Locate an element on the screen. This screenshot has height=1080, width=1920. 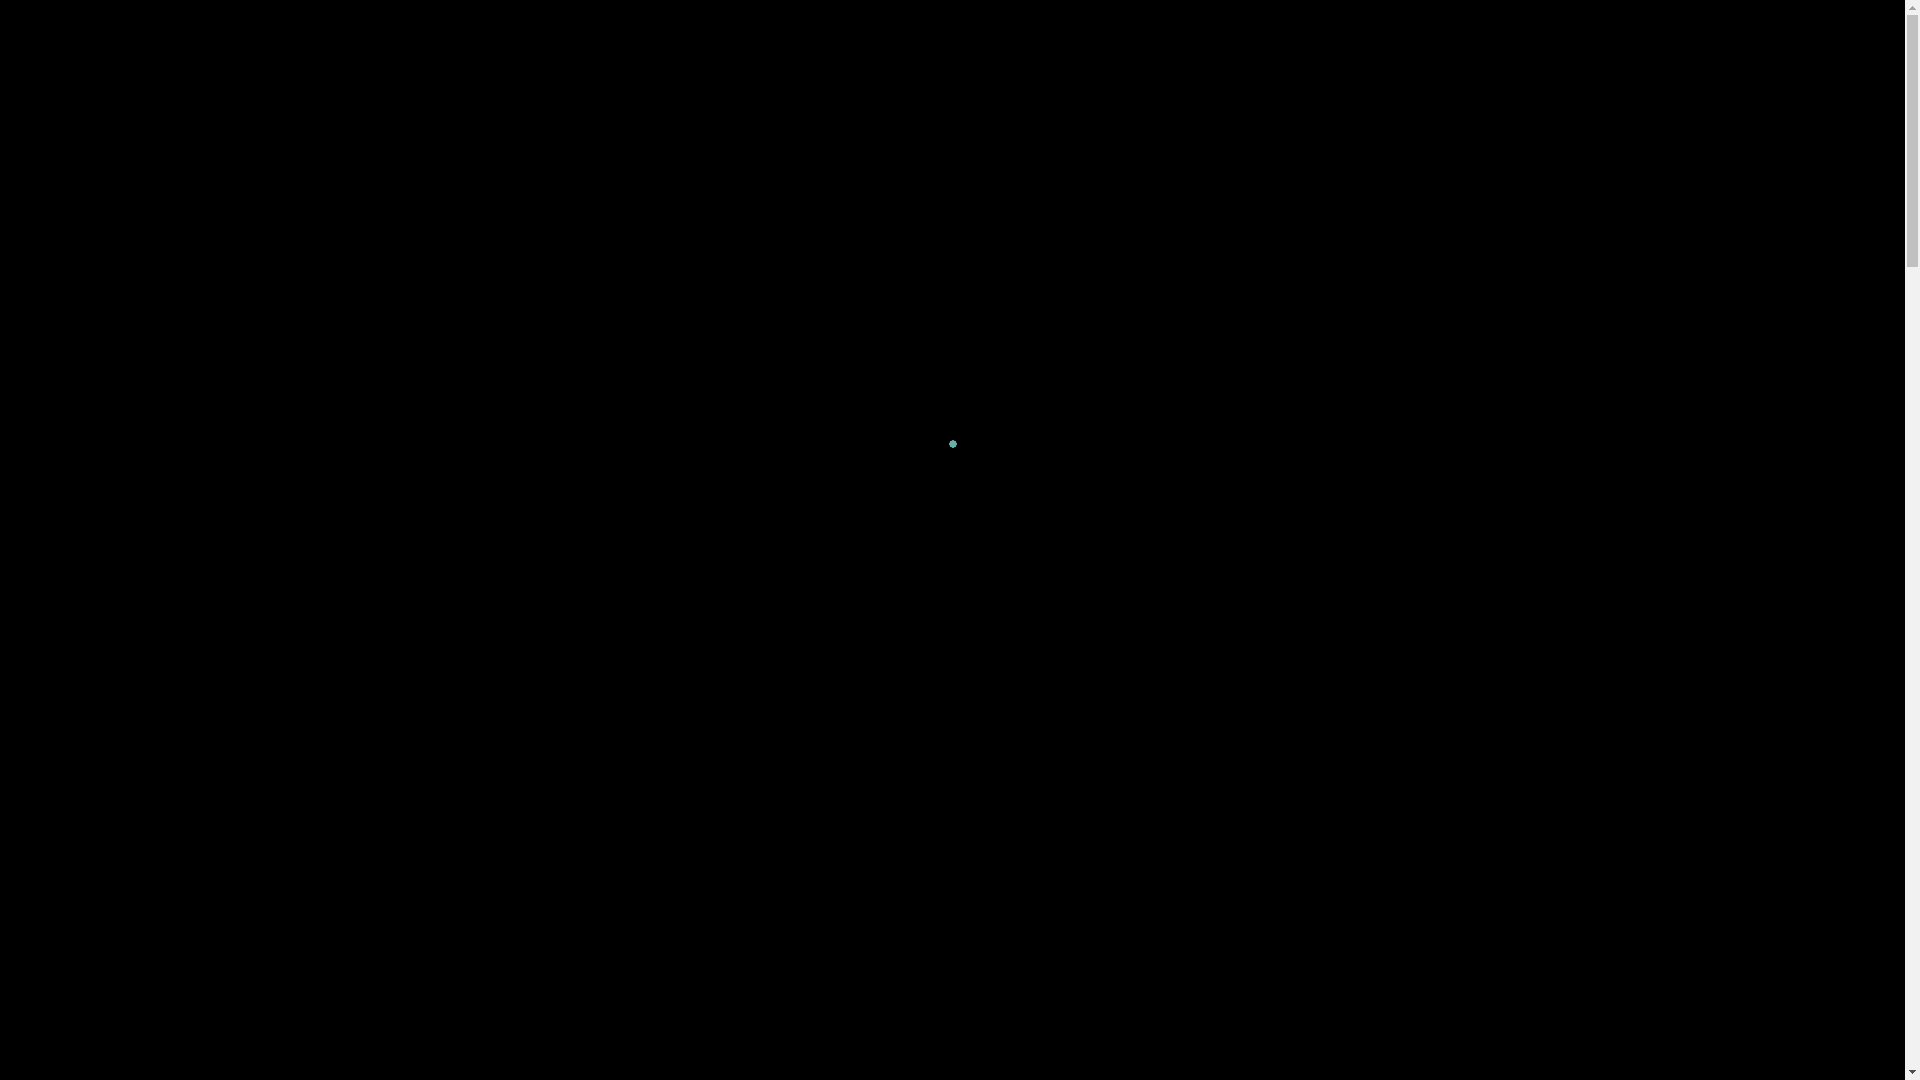
SKIN CARE is located at coordinates (997, 25).